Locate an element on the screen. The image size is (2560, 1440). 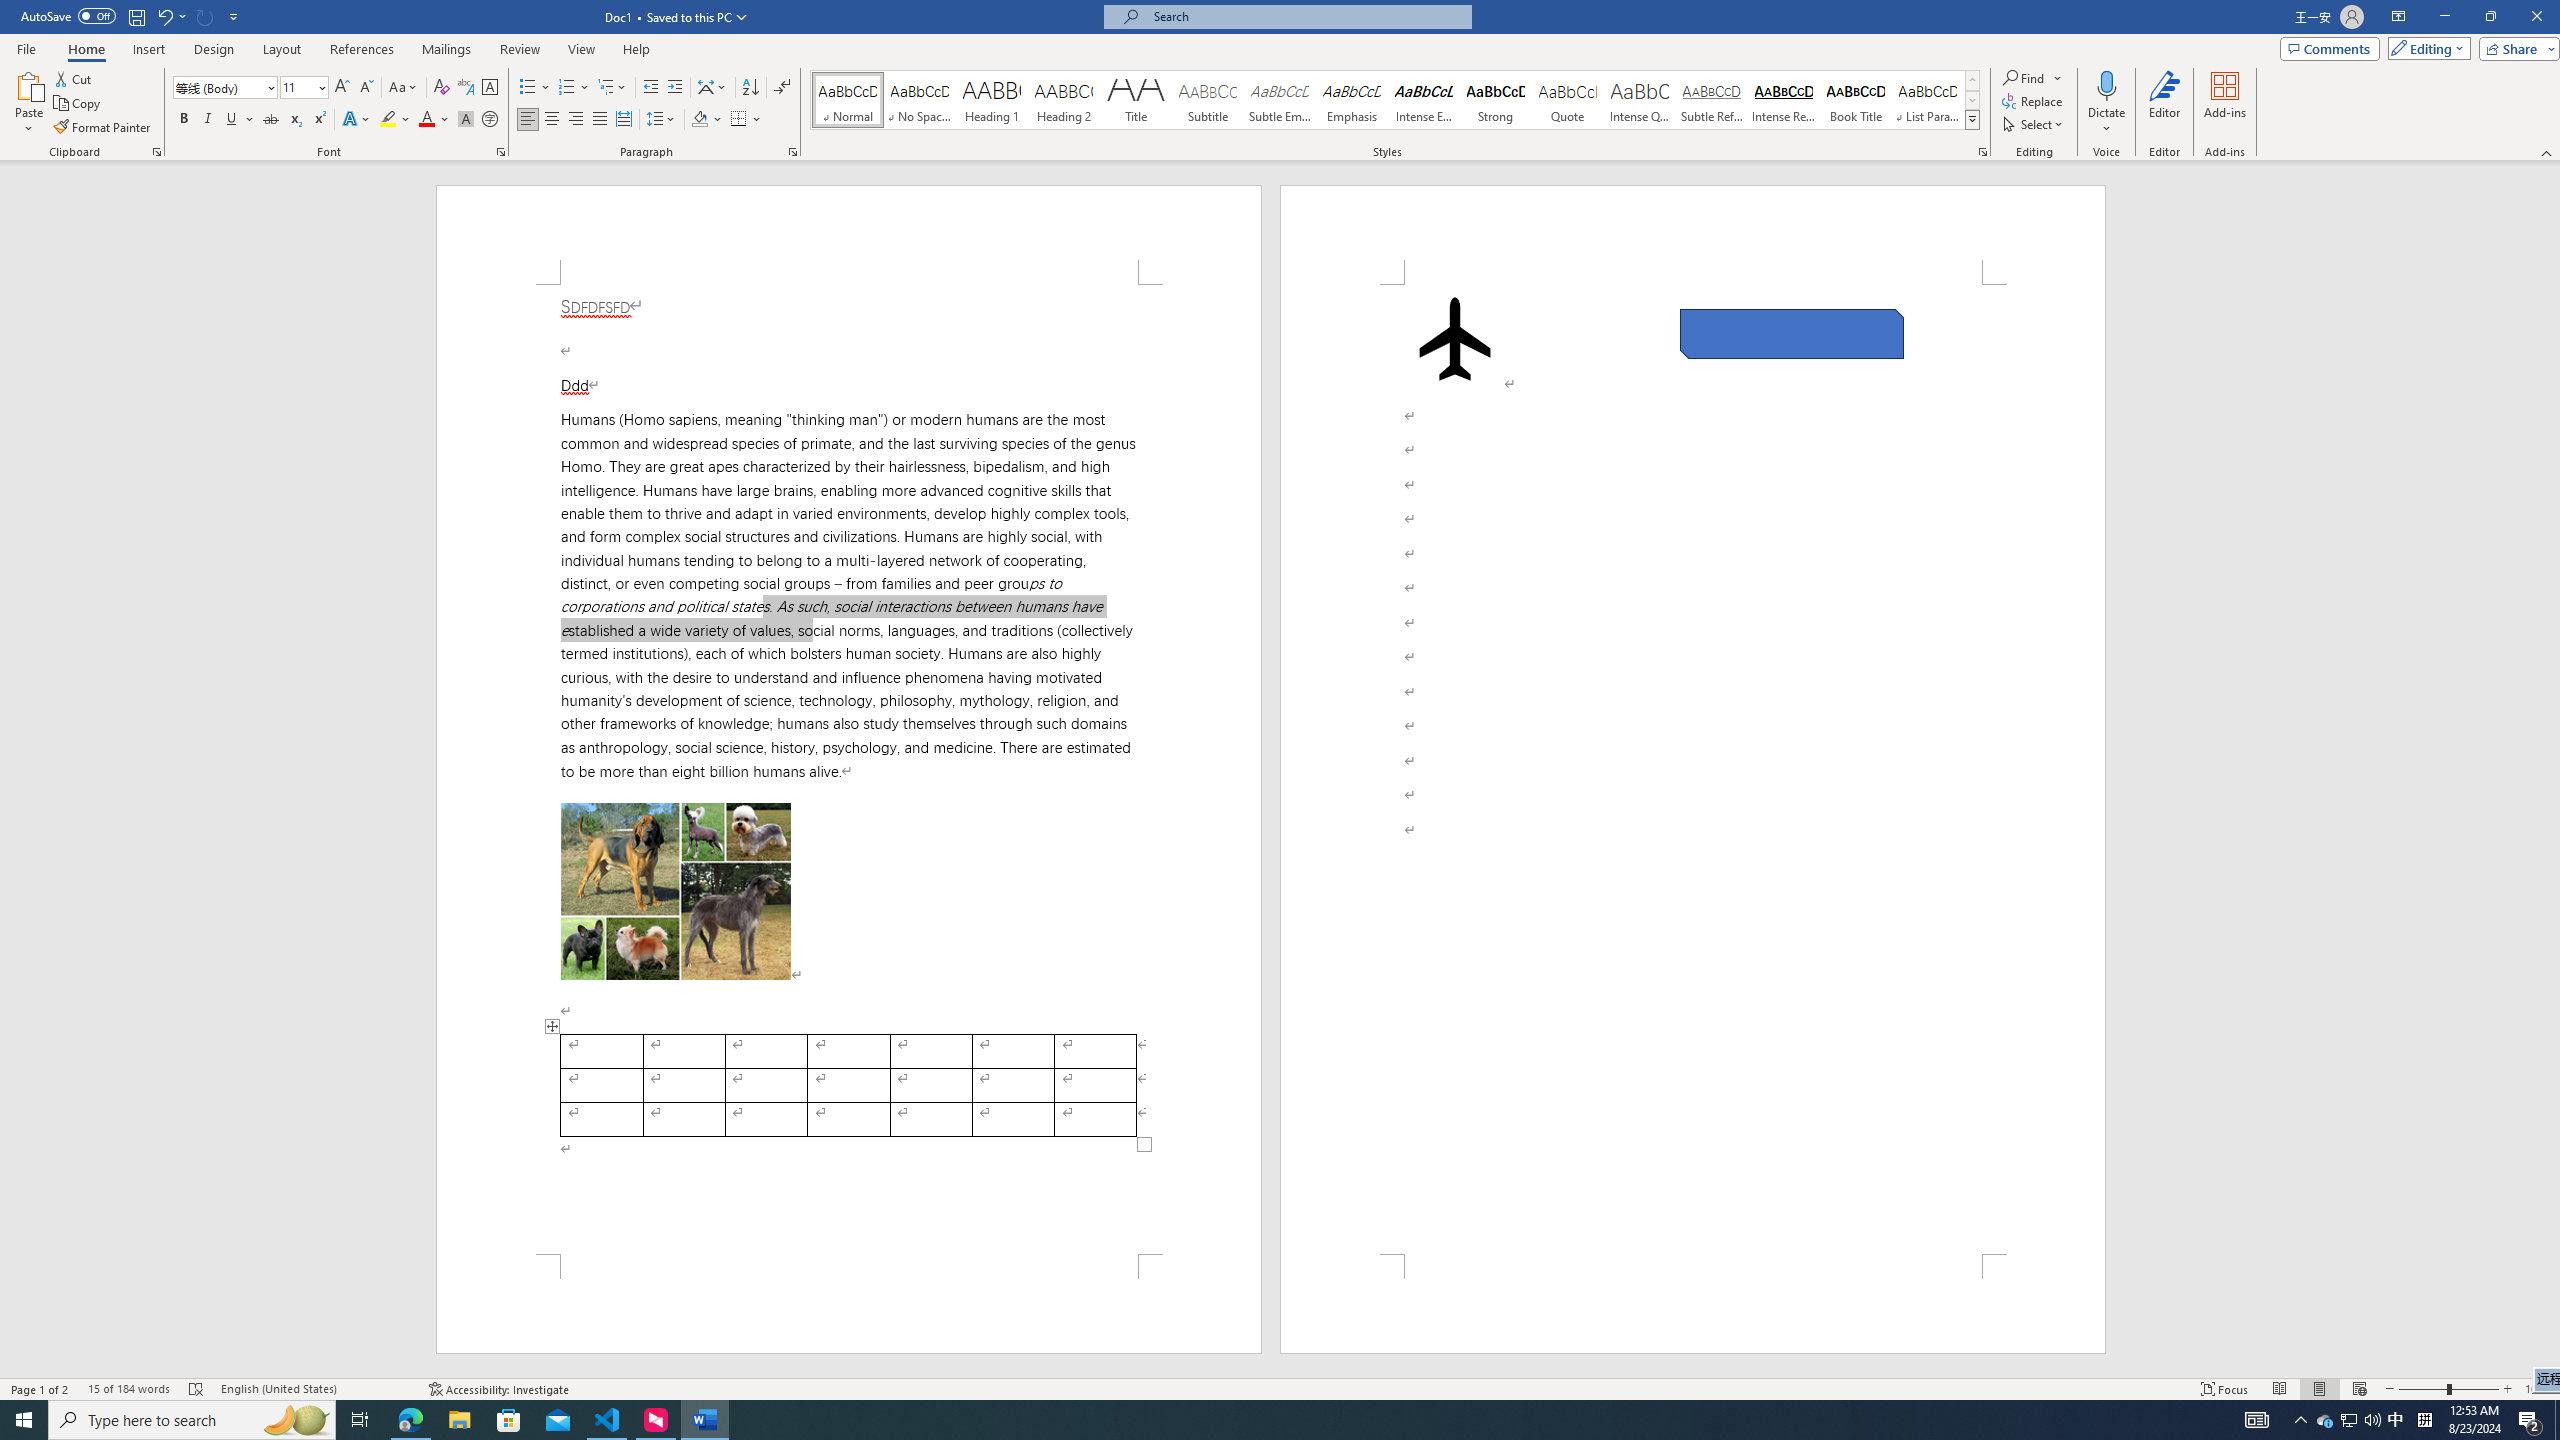
Shading is located at coordinates (708, 120).